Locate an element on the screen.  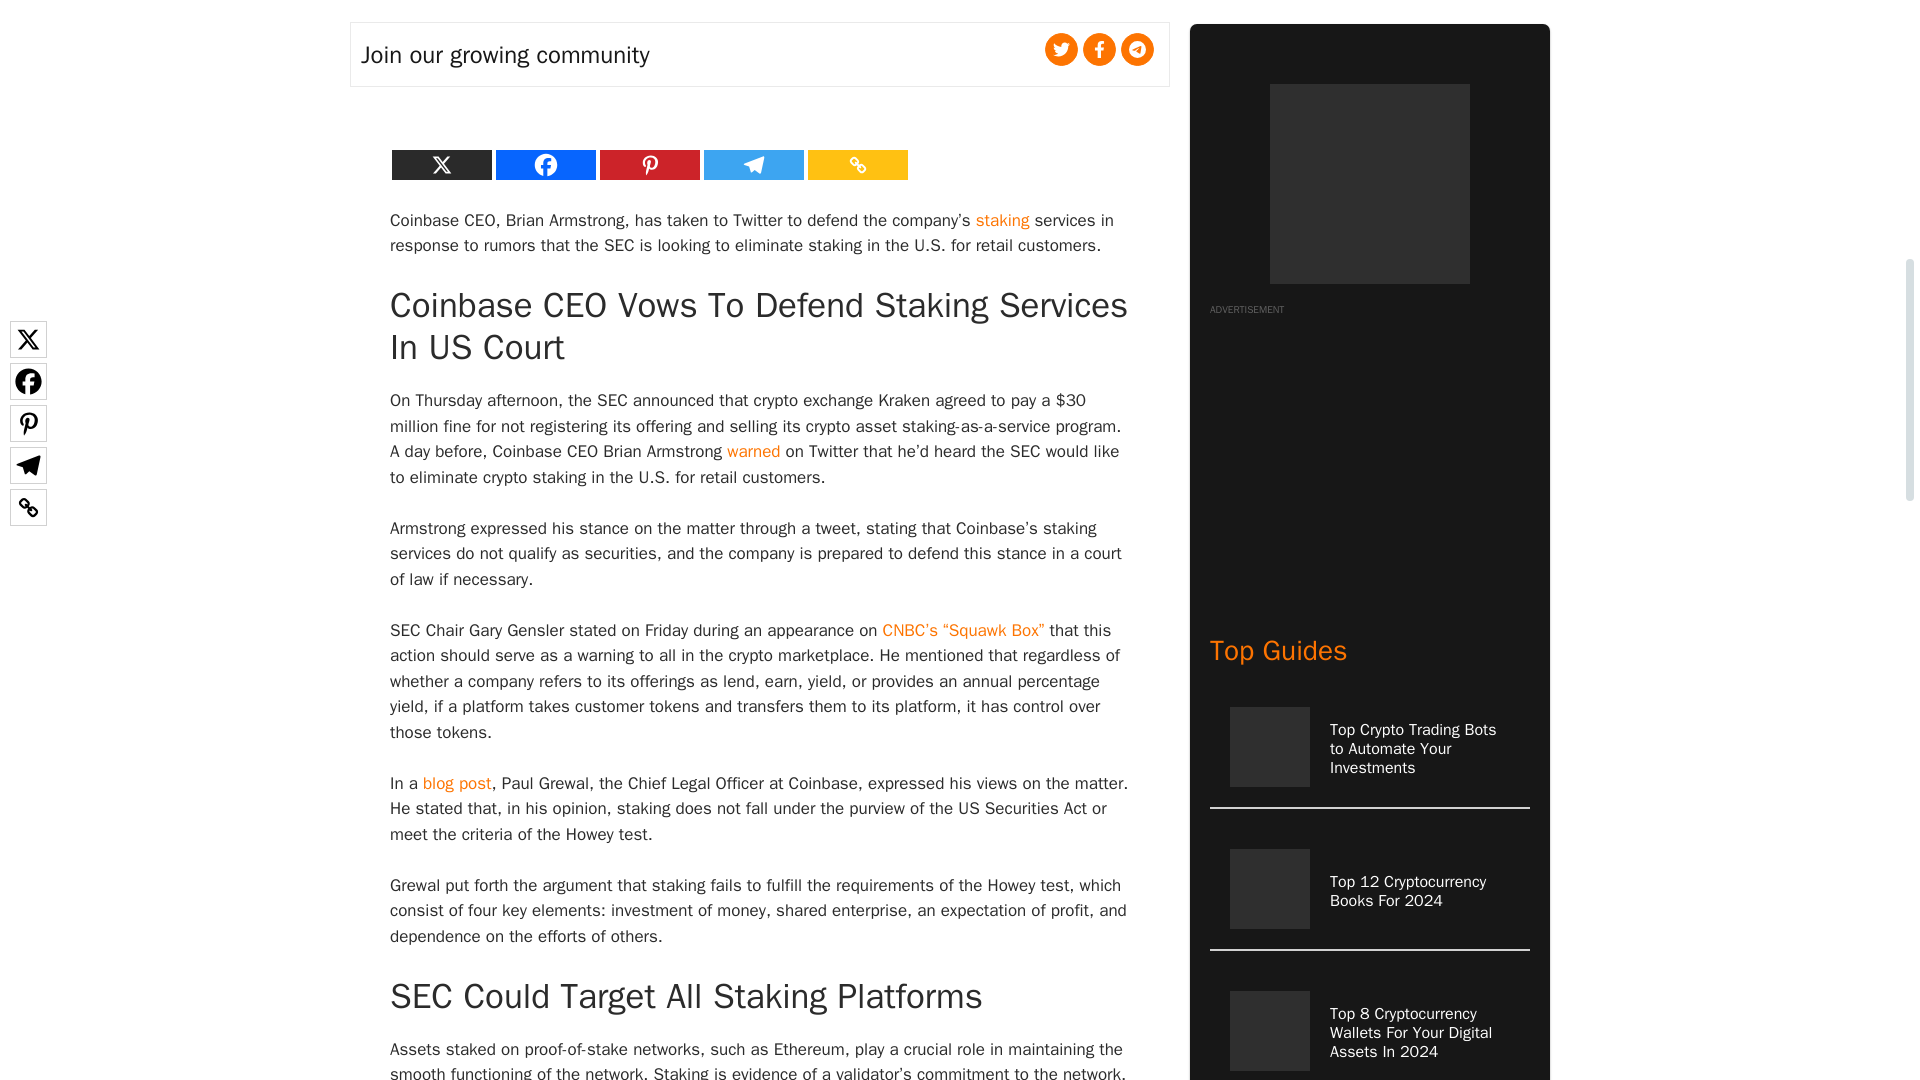
X is located at coordinates (441, 165).